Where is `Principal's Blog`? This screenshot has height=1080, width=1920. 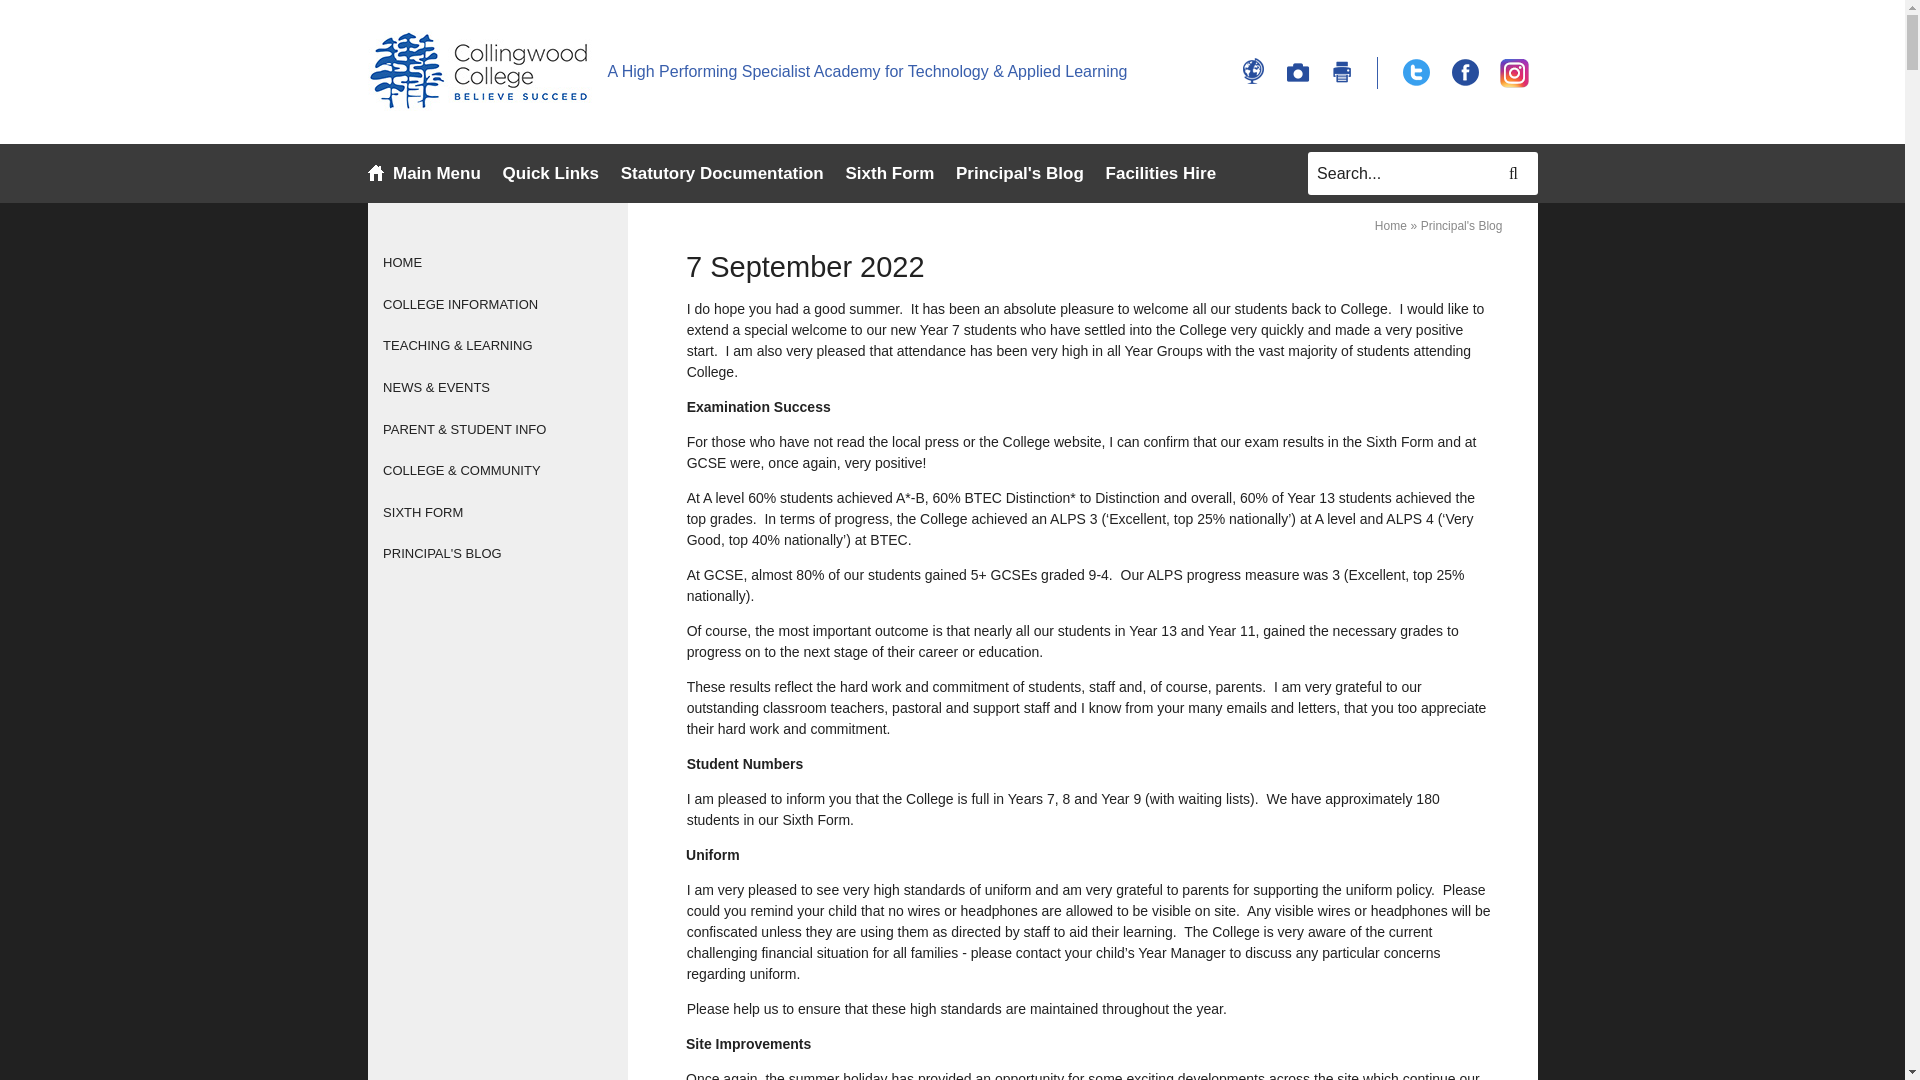 Principal's Blog is located at coordinates (1020, 174).